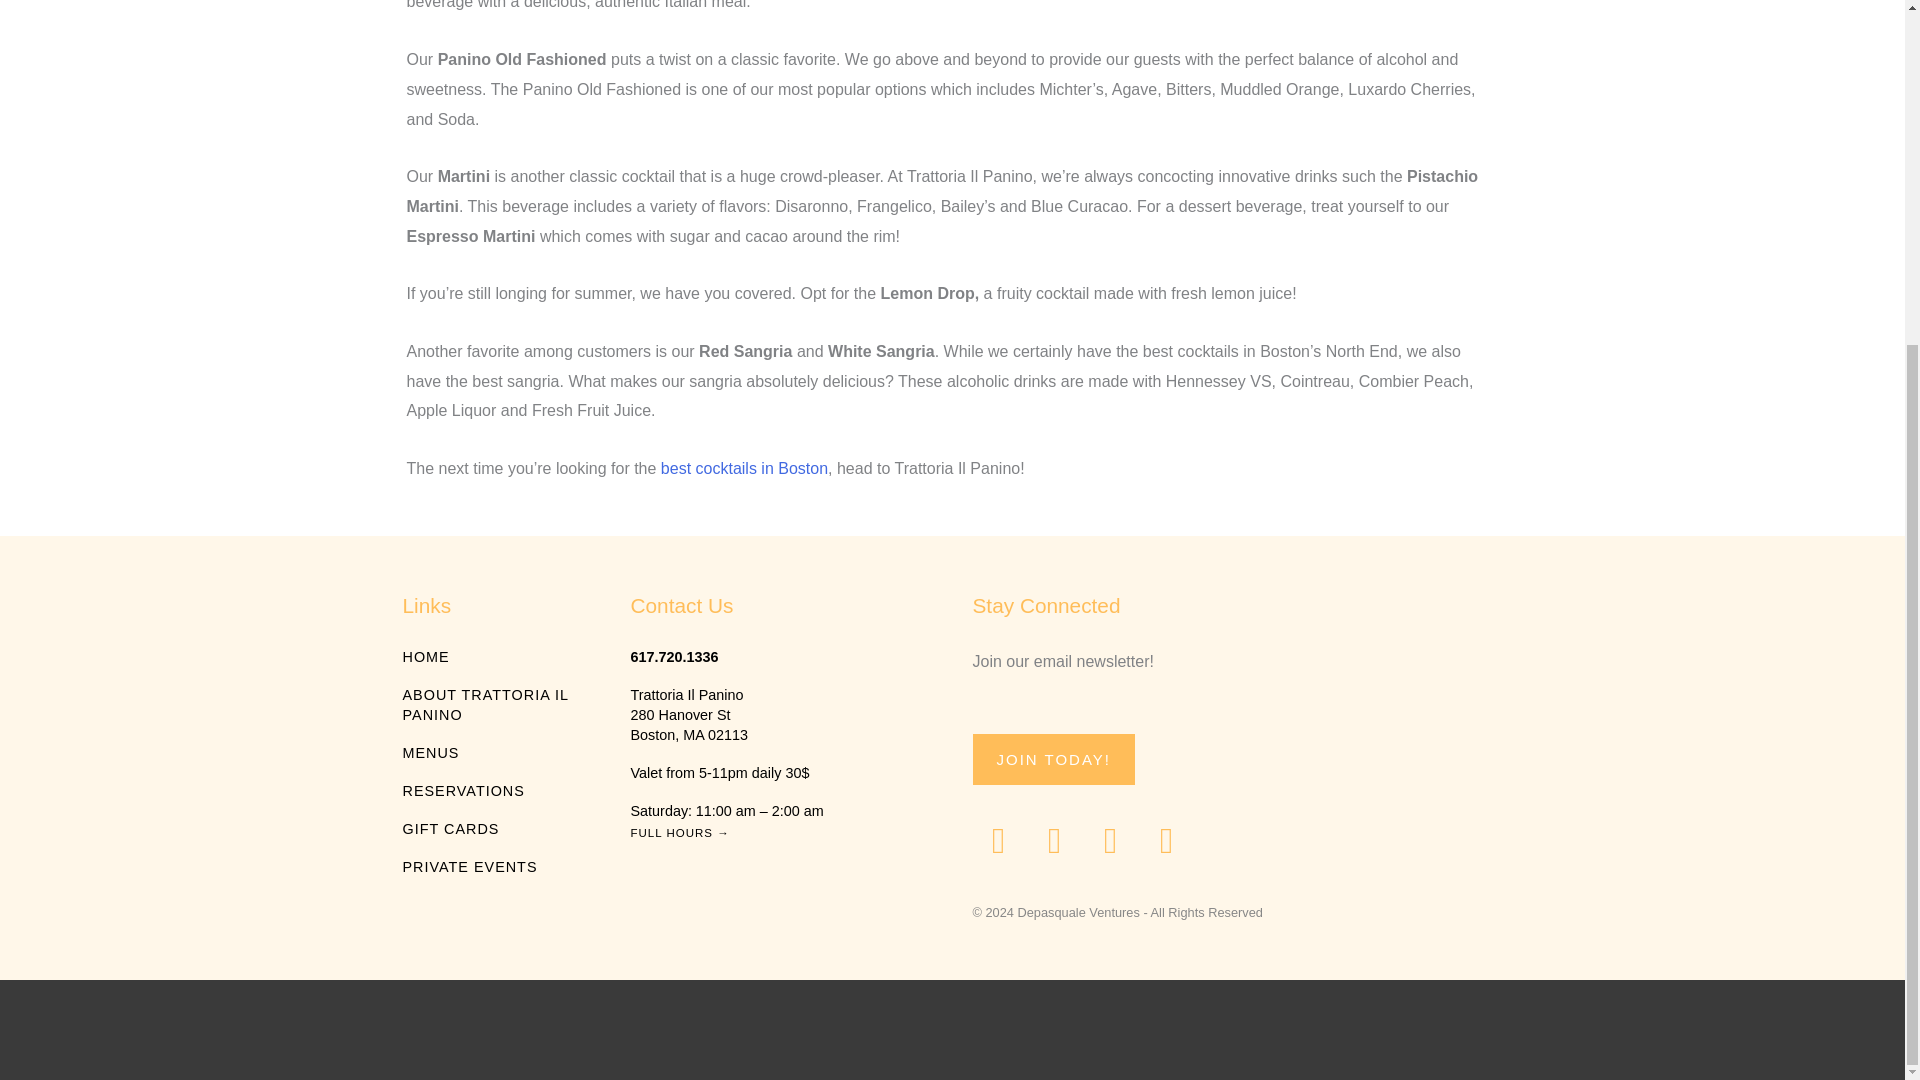 Image resolution: width=1920 pixels, height=1080 pixels. Describe the element at coordinates (495, 656) in the screenshot. I see `HOME` at that location.